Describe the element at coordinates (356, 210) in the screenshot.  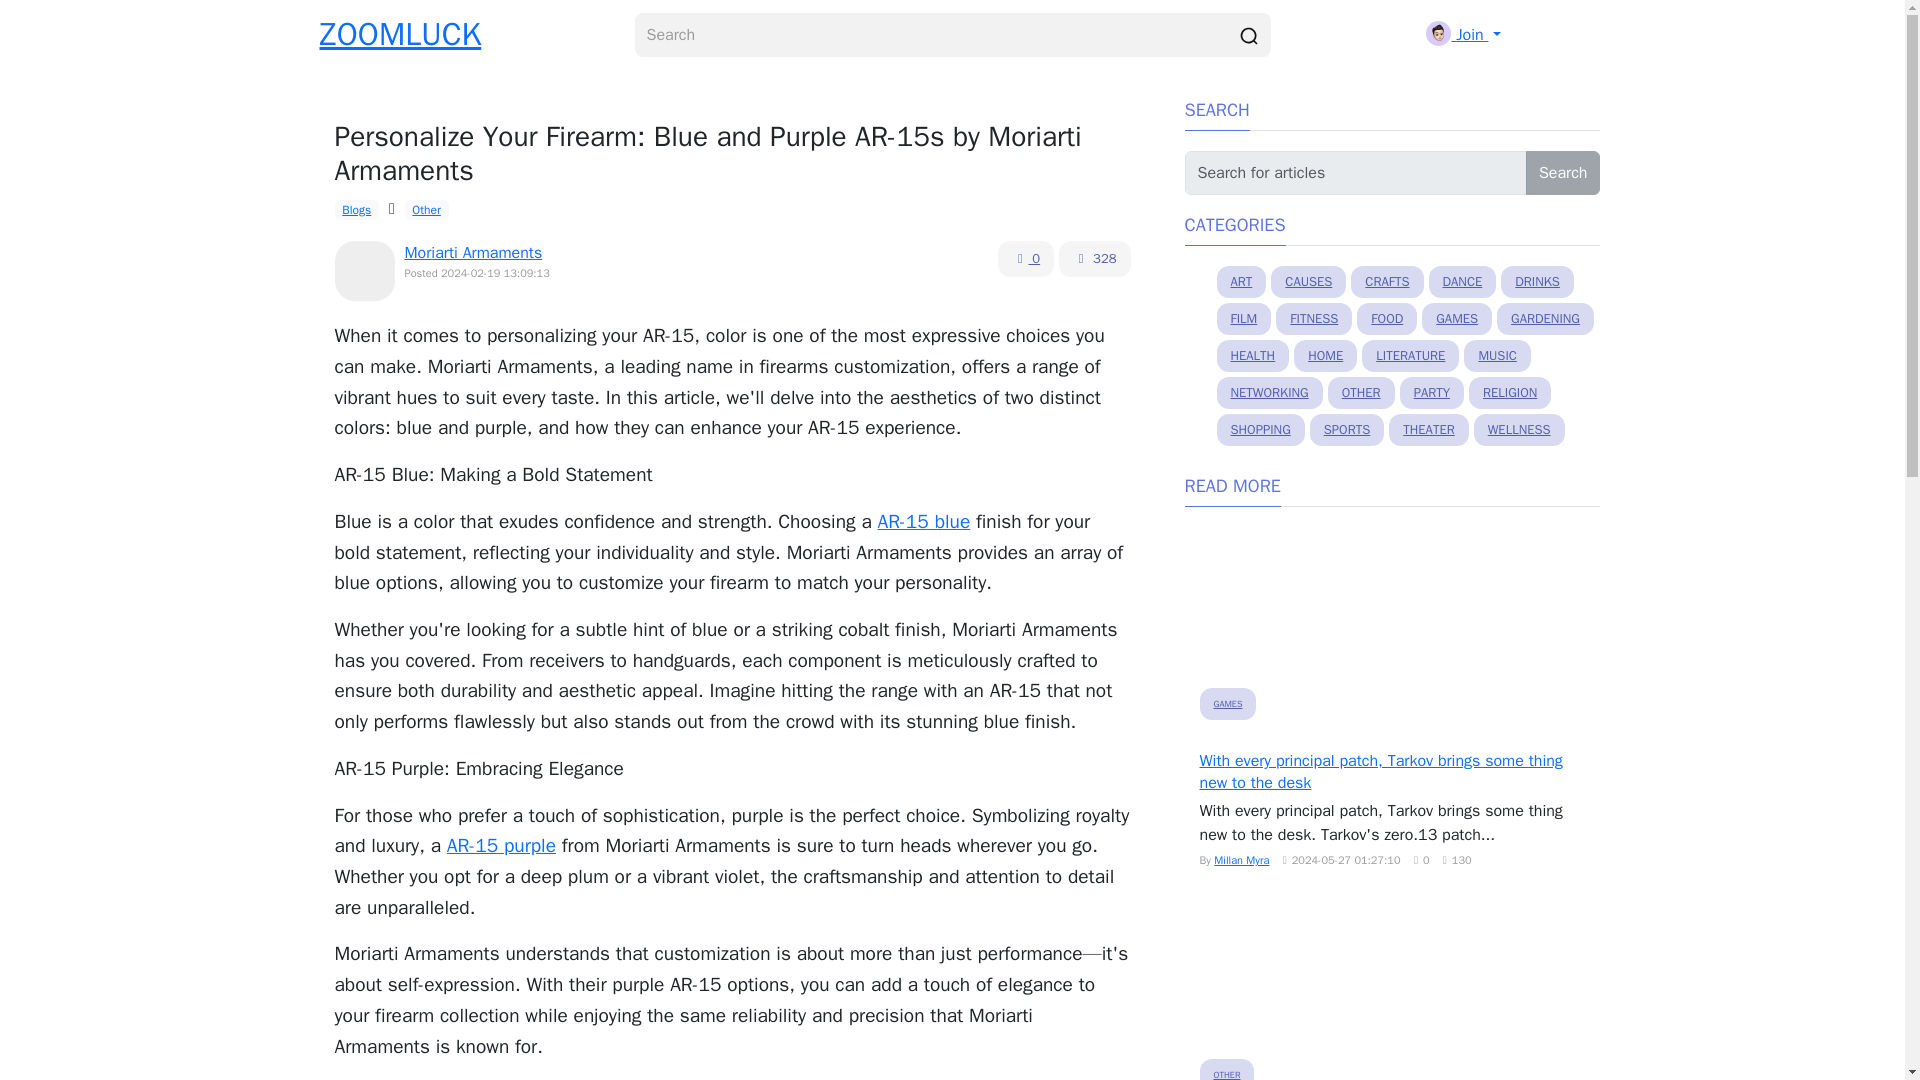
I see `Blogs` at that location.